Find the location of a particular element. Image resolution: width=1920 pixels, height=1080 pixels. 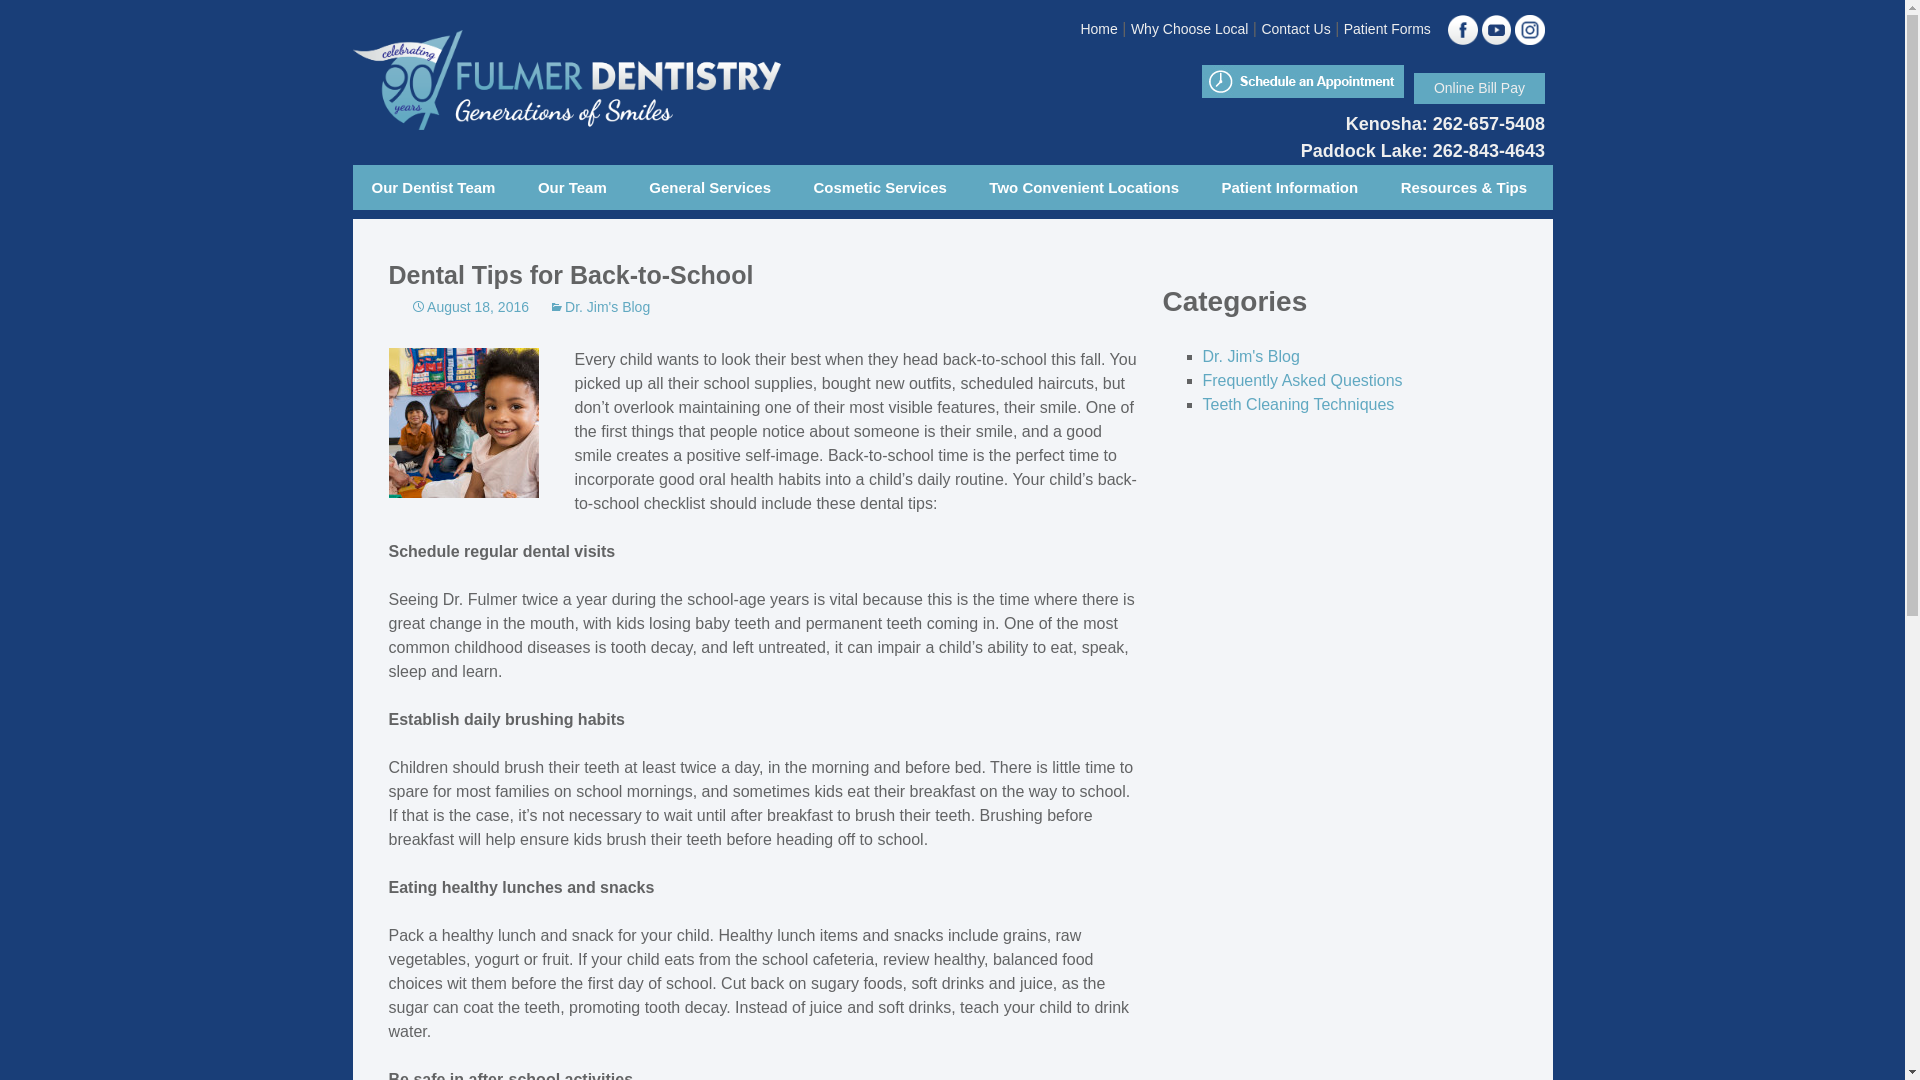

James C. Fulmer, DDS is located at coordinates (449, 232).